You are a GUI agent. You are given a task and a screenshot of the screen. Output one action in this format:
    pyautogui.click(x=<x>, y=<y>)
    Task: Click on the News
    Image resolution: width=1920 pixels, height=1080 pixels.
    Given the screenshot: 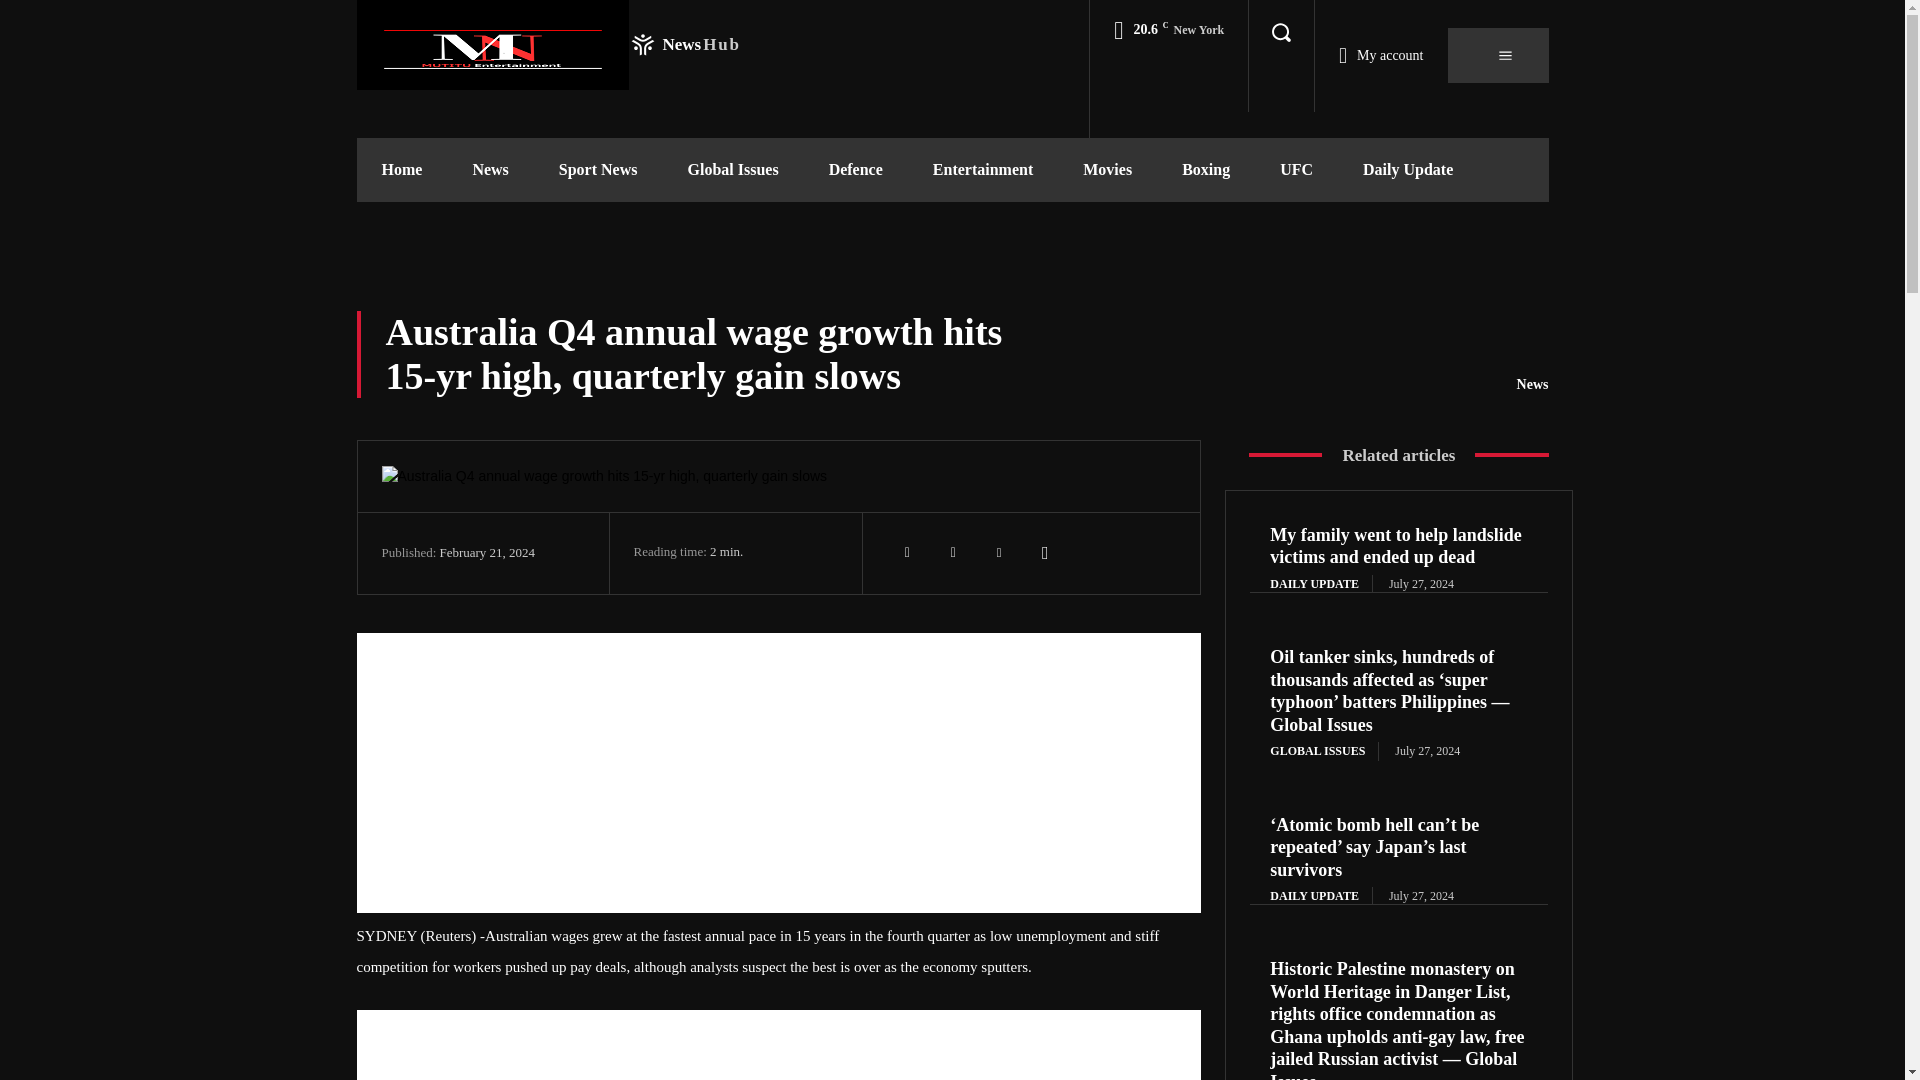 What is the action you would take?
    pyautogui.click(x=490, y=170)
    